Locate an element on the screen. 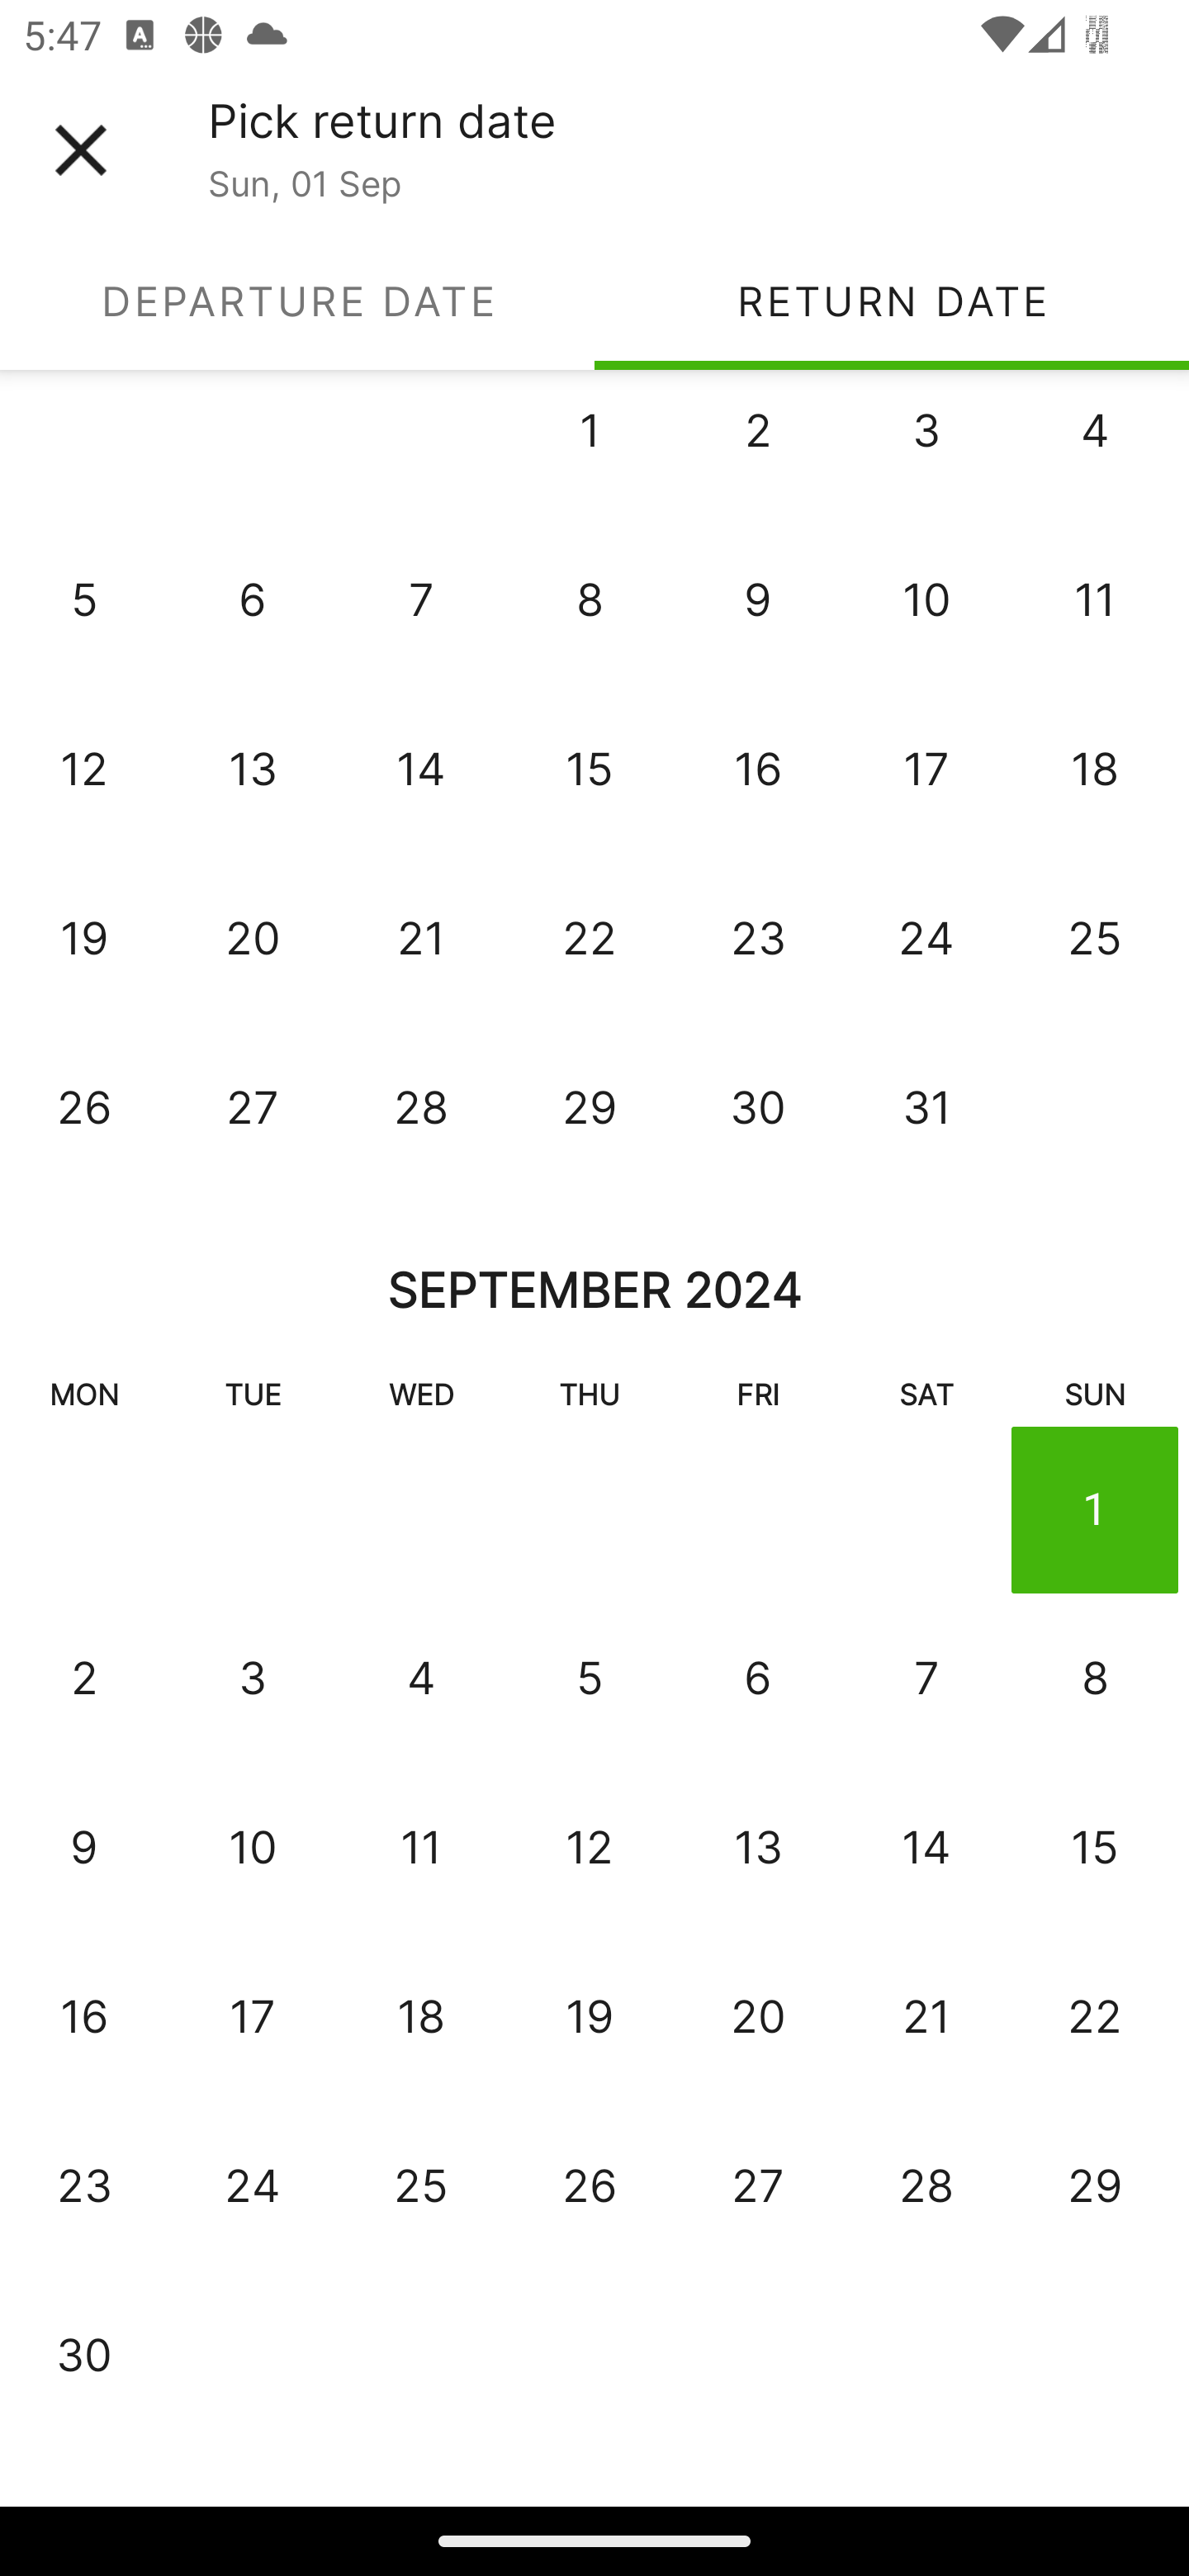 Image resolution: width=1189 pixels, height=2576 pixels. Departure Date DEPARTURE DATE is located at coordinates (297, 301).